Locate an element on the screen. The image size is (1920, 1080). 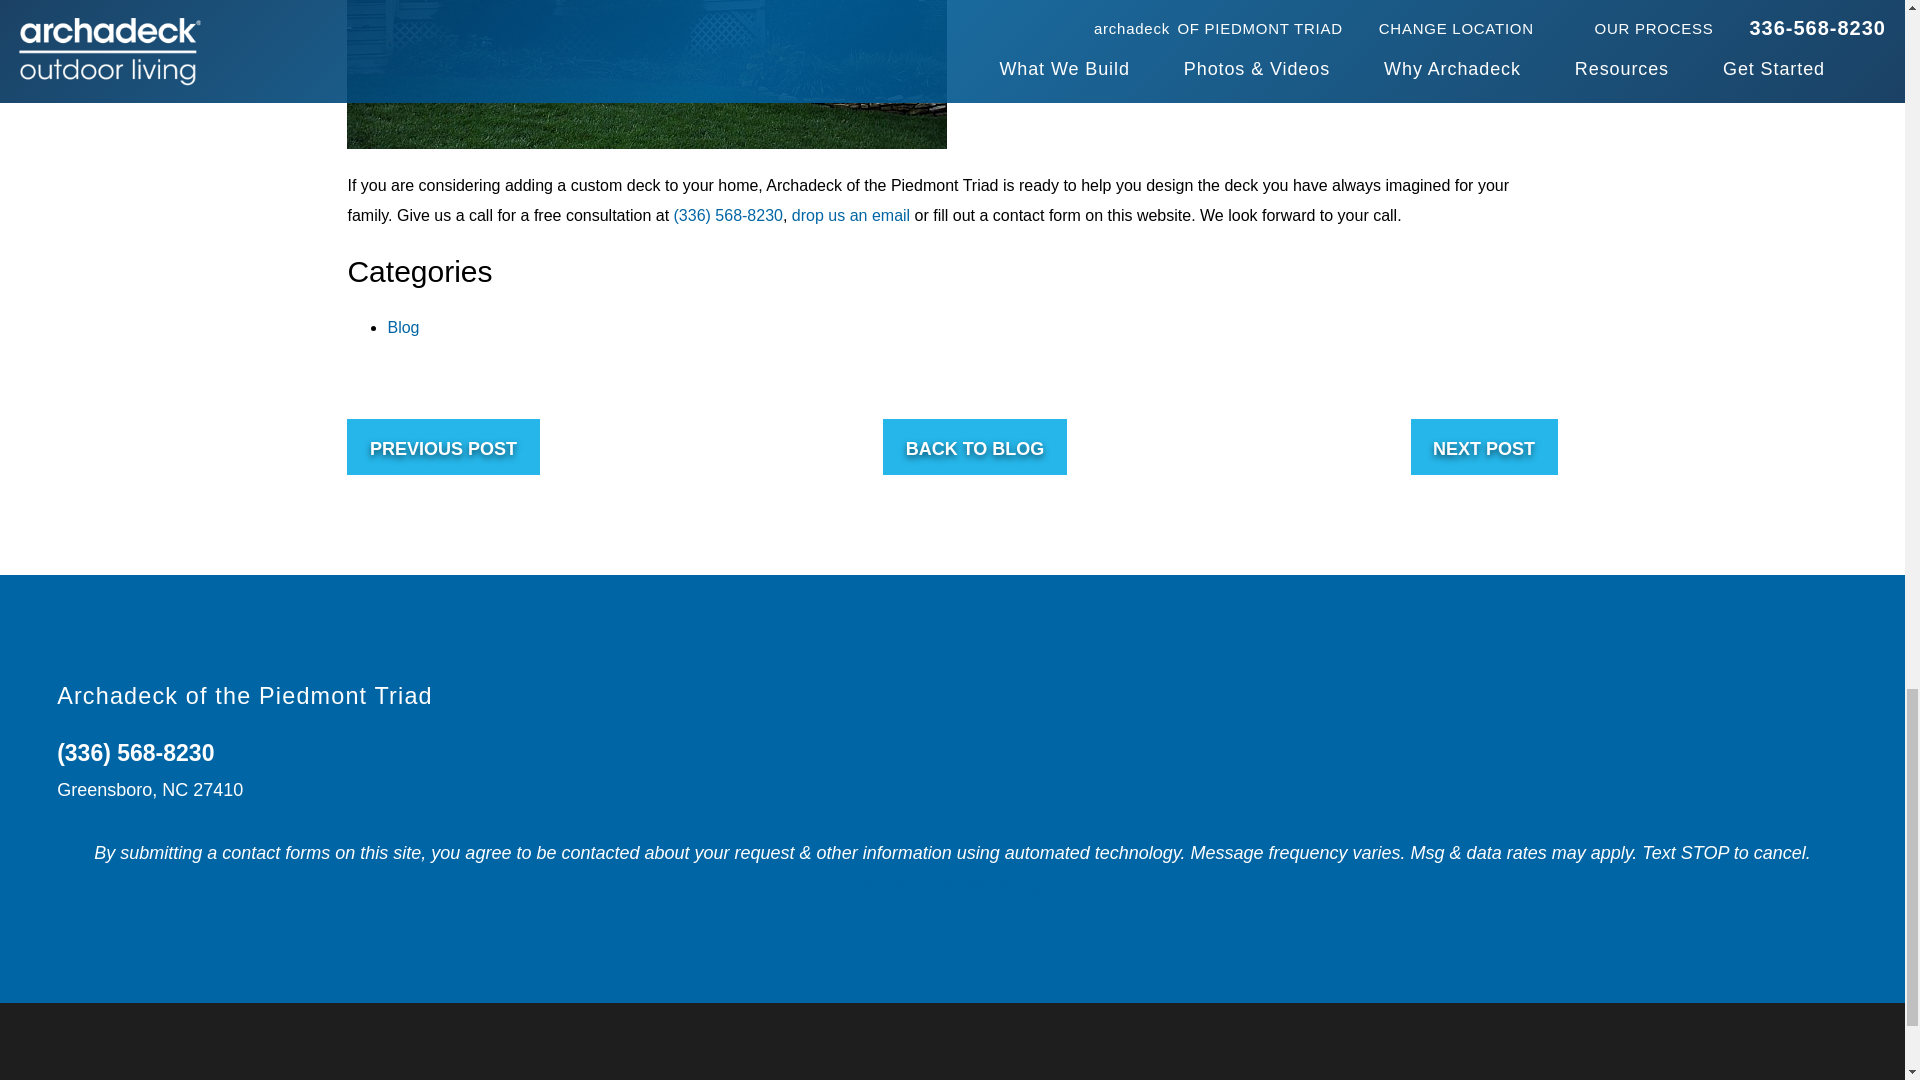
YouTube is located at coordinates (1701, 698).